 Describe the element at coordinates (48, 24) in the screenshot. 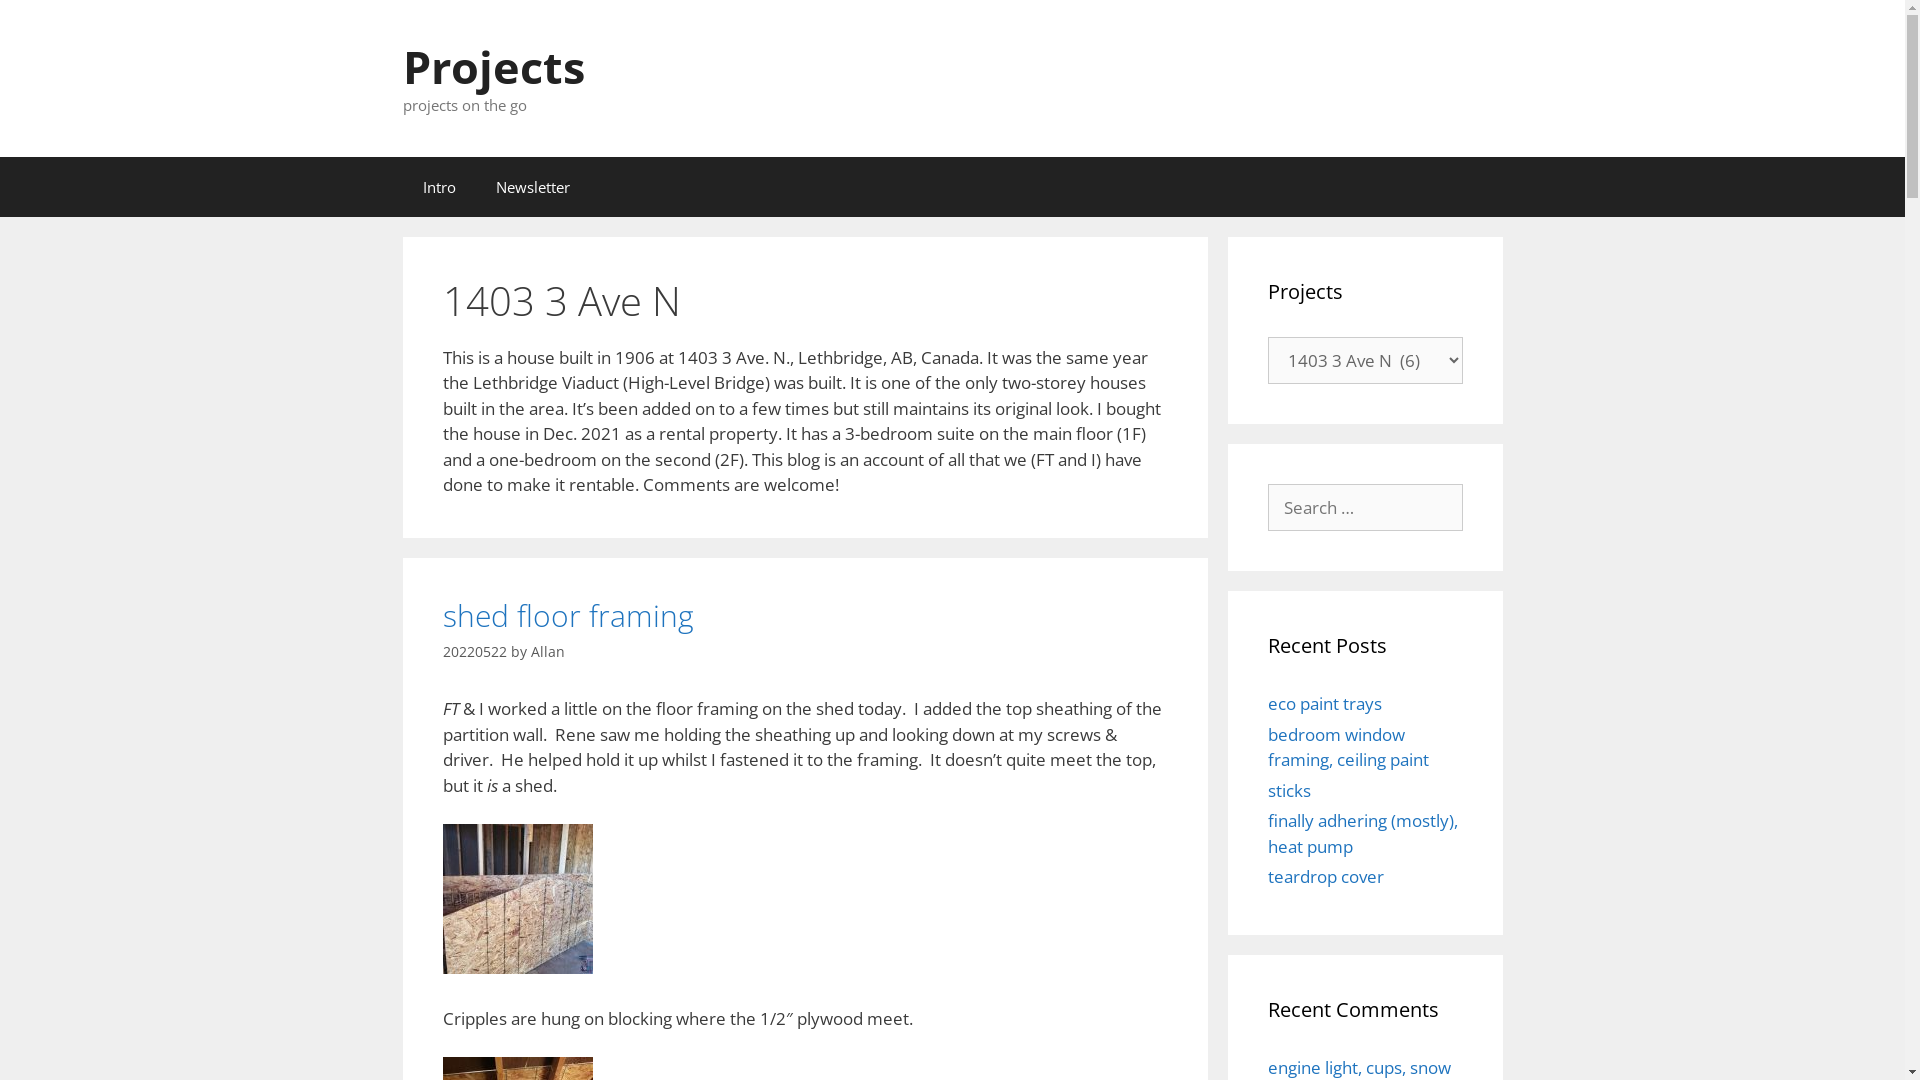

I see `Search` at that location.